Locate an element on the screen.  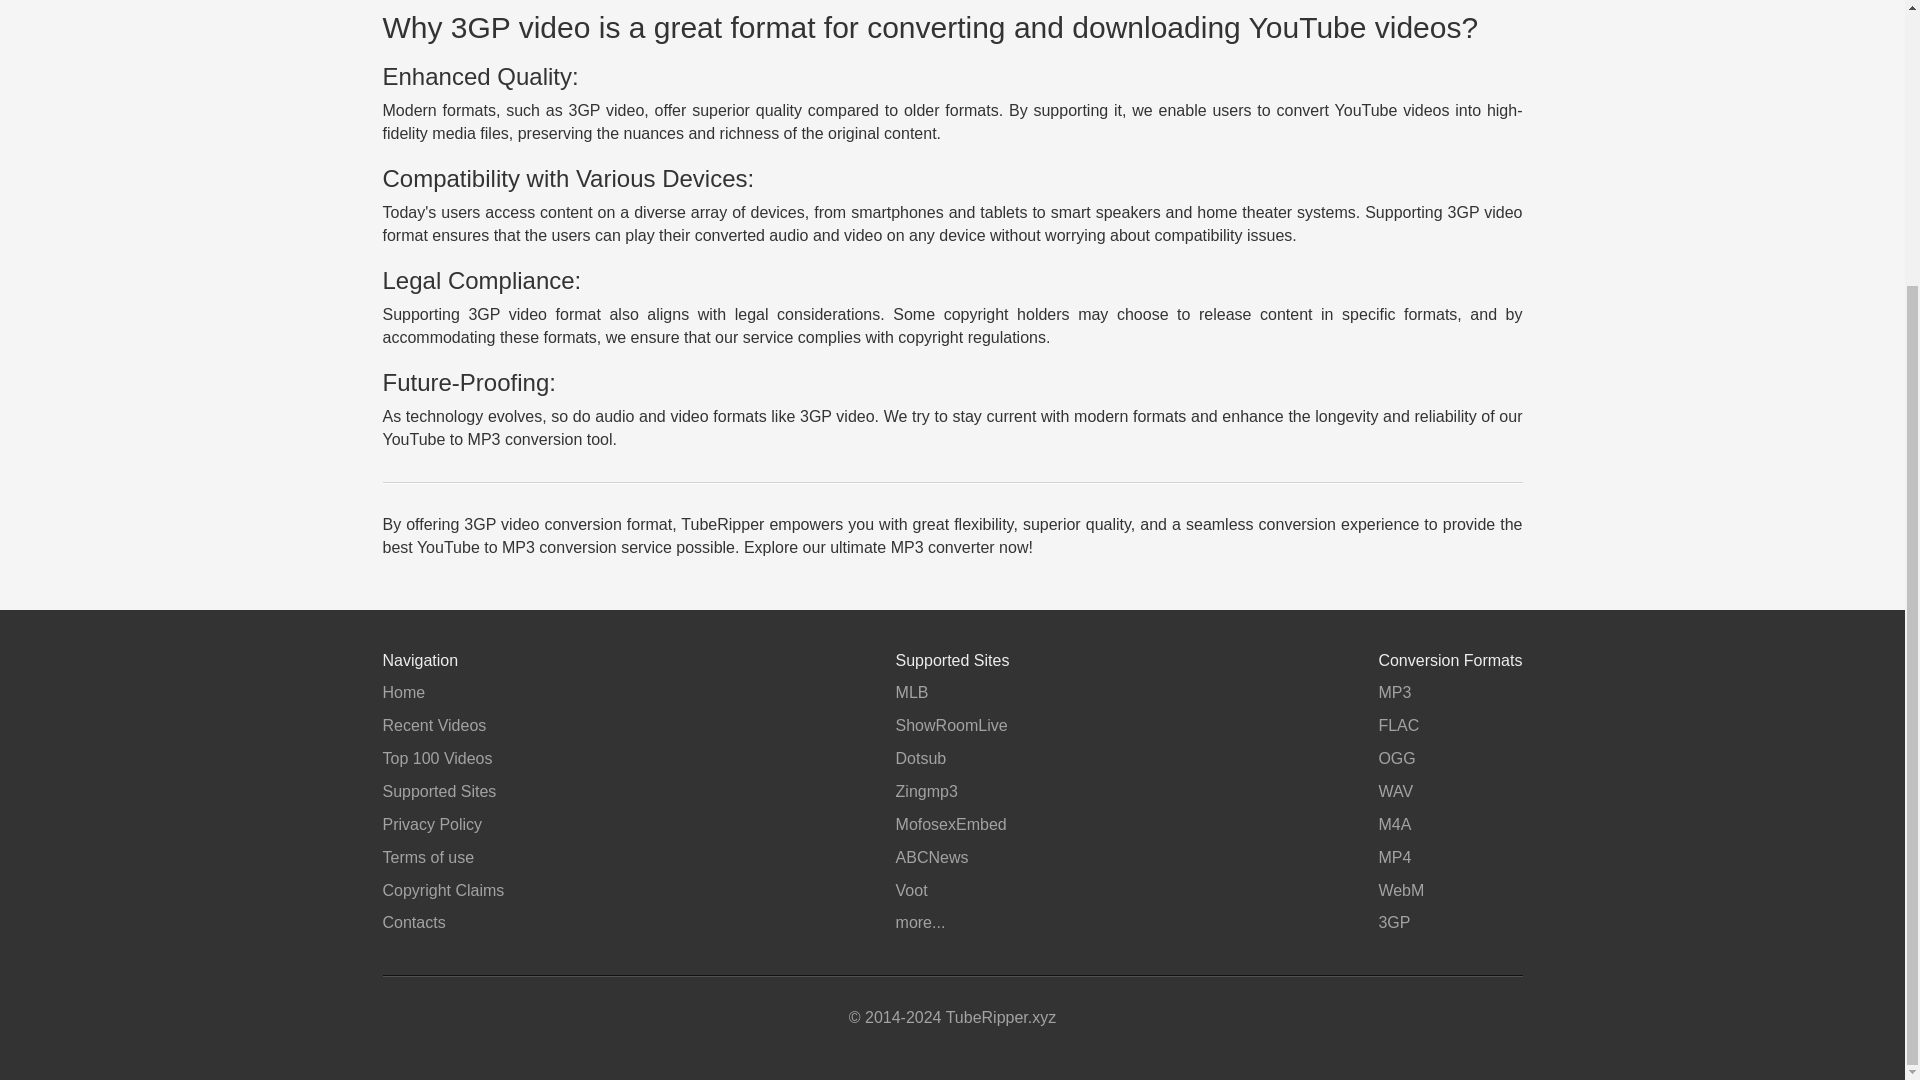
Copyright Claims is located at coordinates (442, 890).